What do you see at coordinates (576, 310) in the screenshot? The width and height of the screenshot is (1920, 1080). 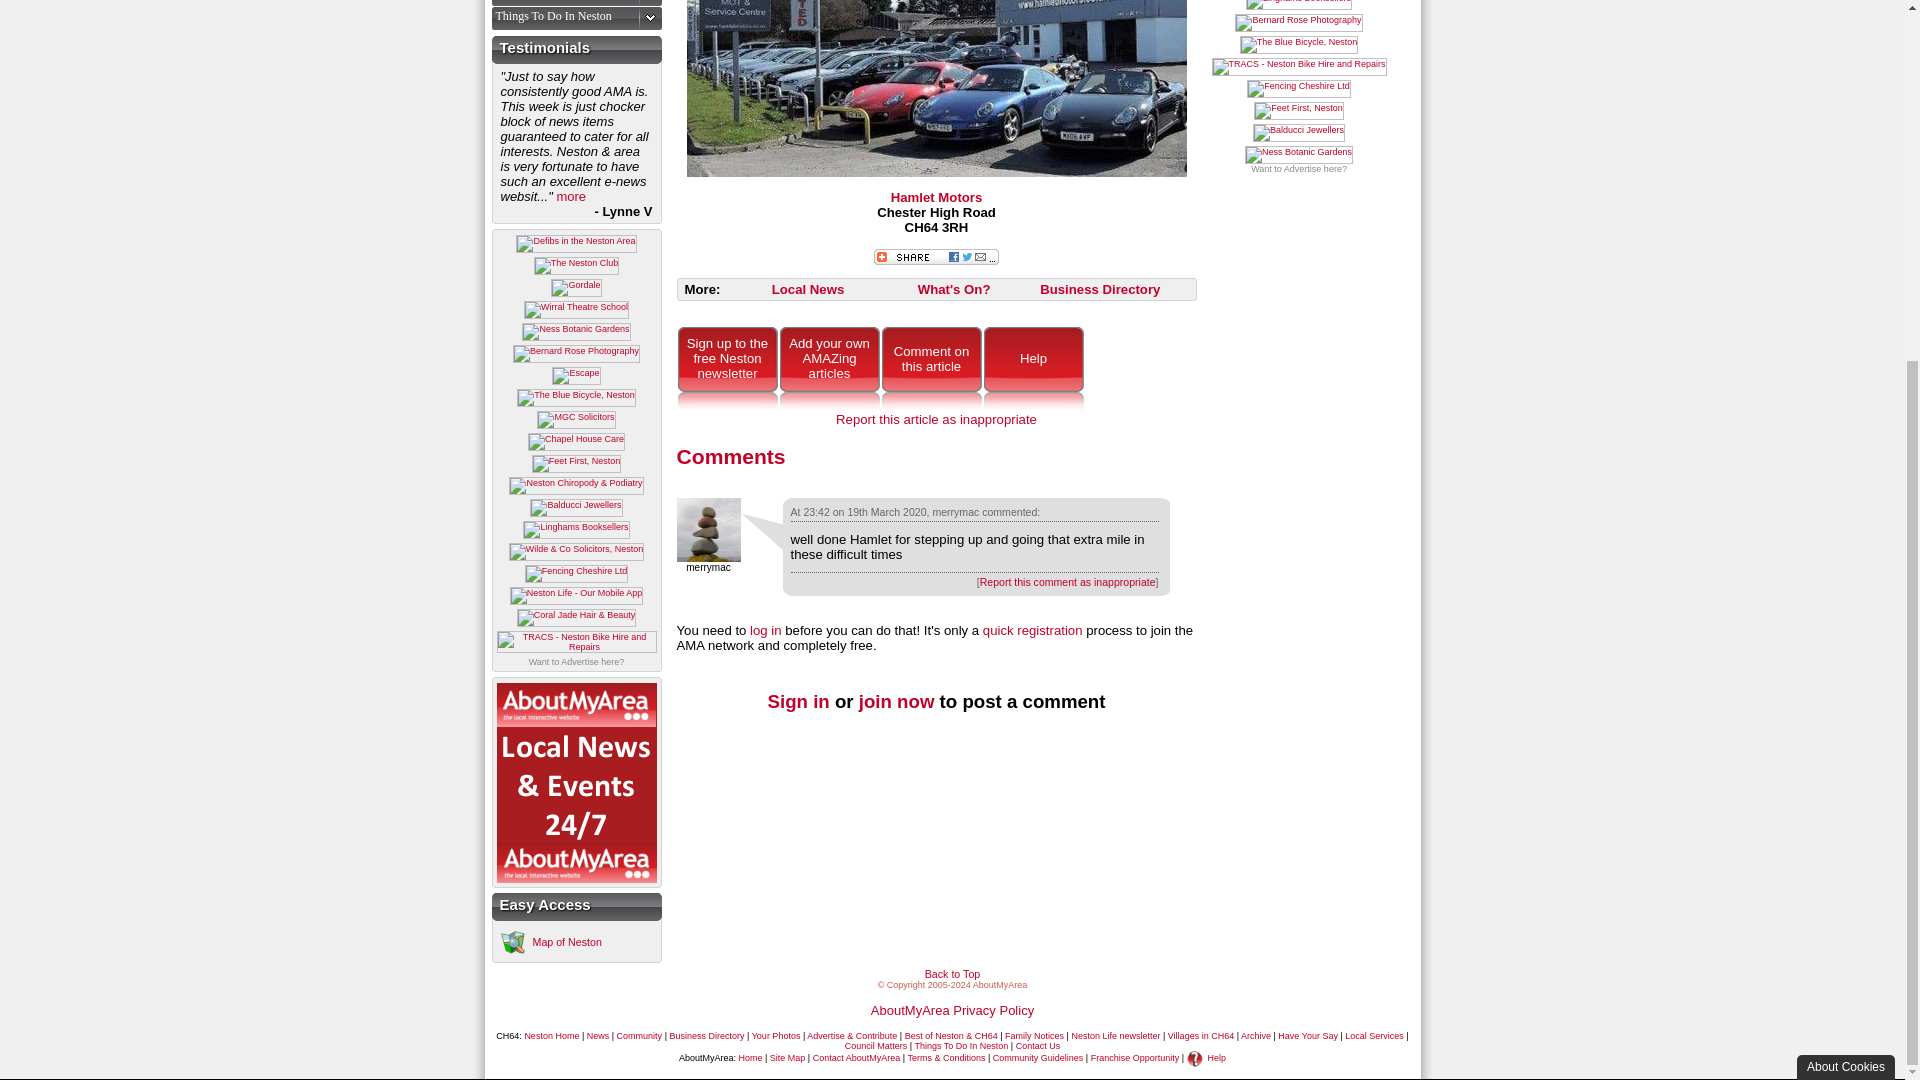 I see `Wirral Theatre School` at bounding box center [576, 310].